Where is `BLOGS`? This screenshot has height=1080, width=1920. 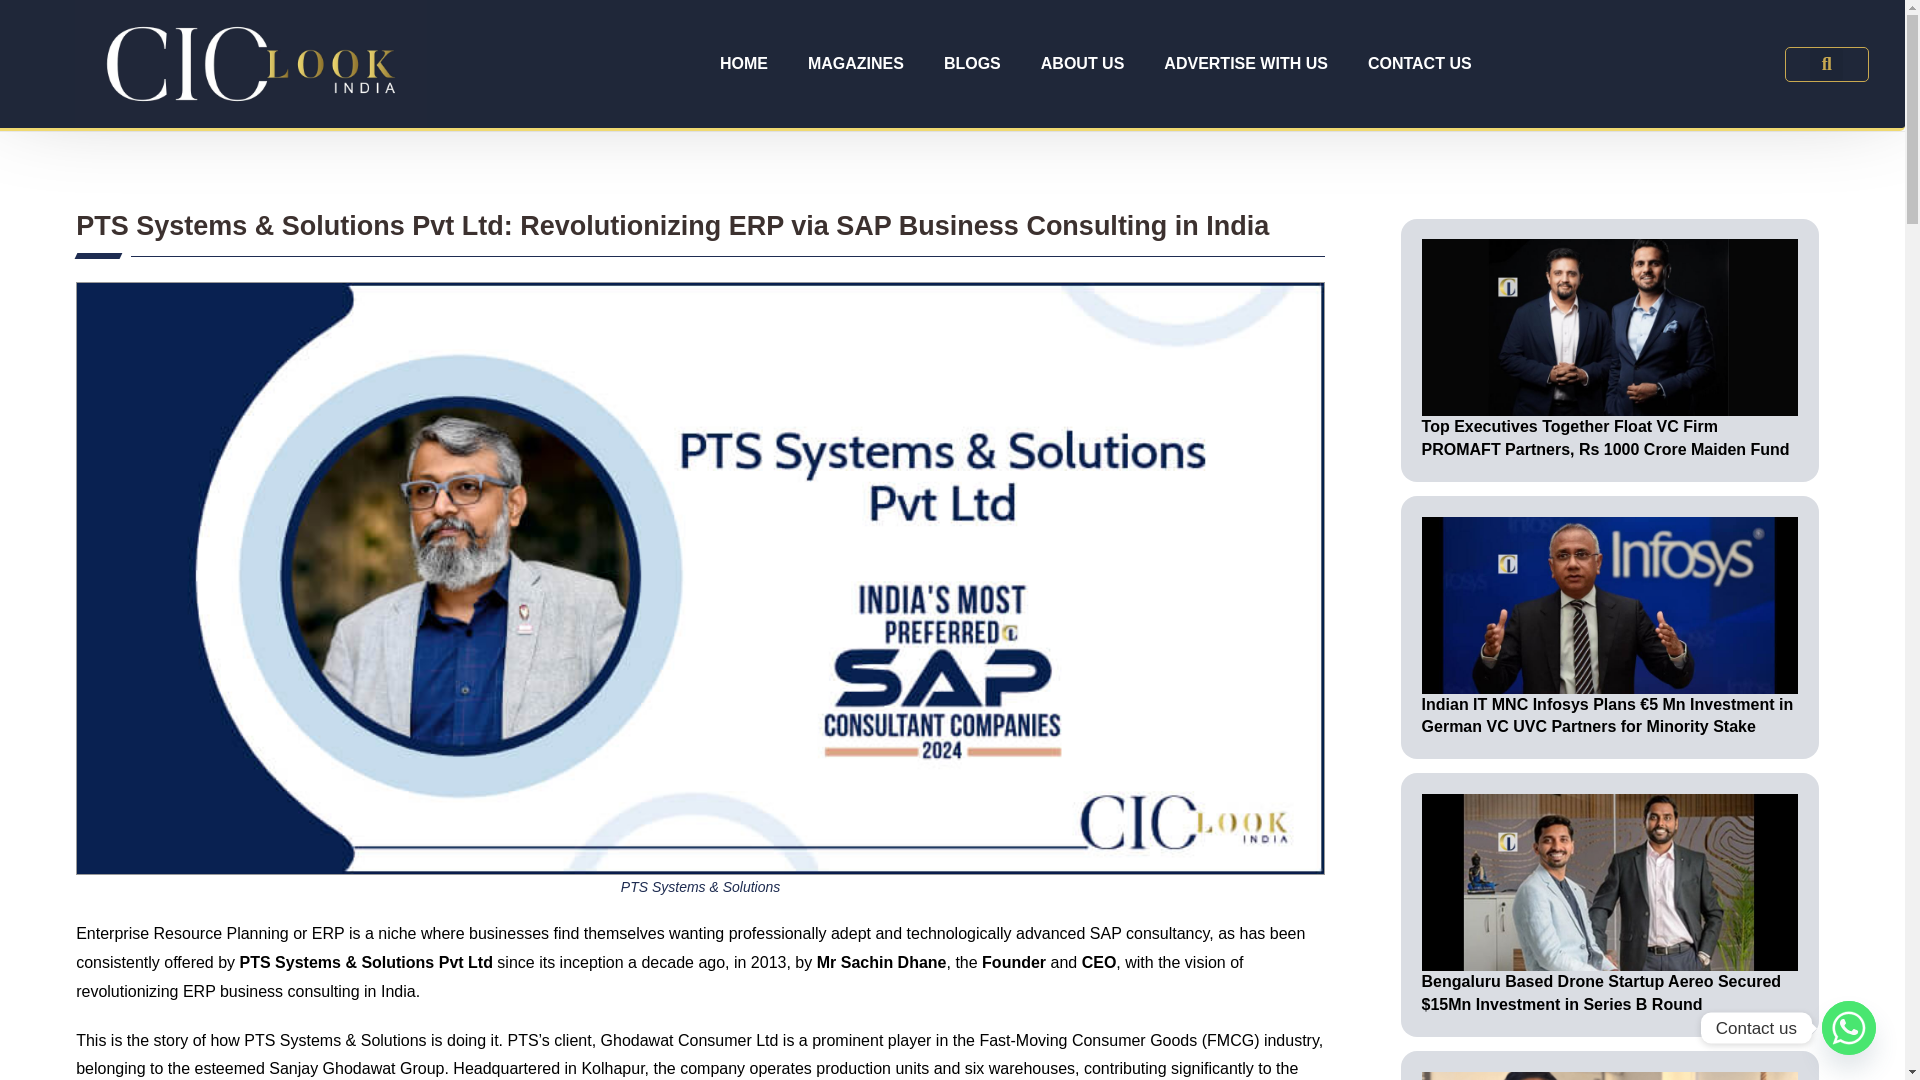
BLOGS is located at coordinates (972, 64).